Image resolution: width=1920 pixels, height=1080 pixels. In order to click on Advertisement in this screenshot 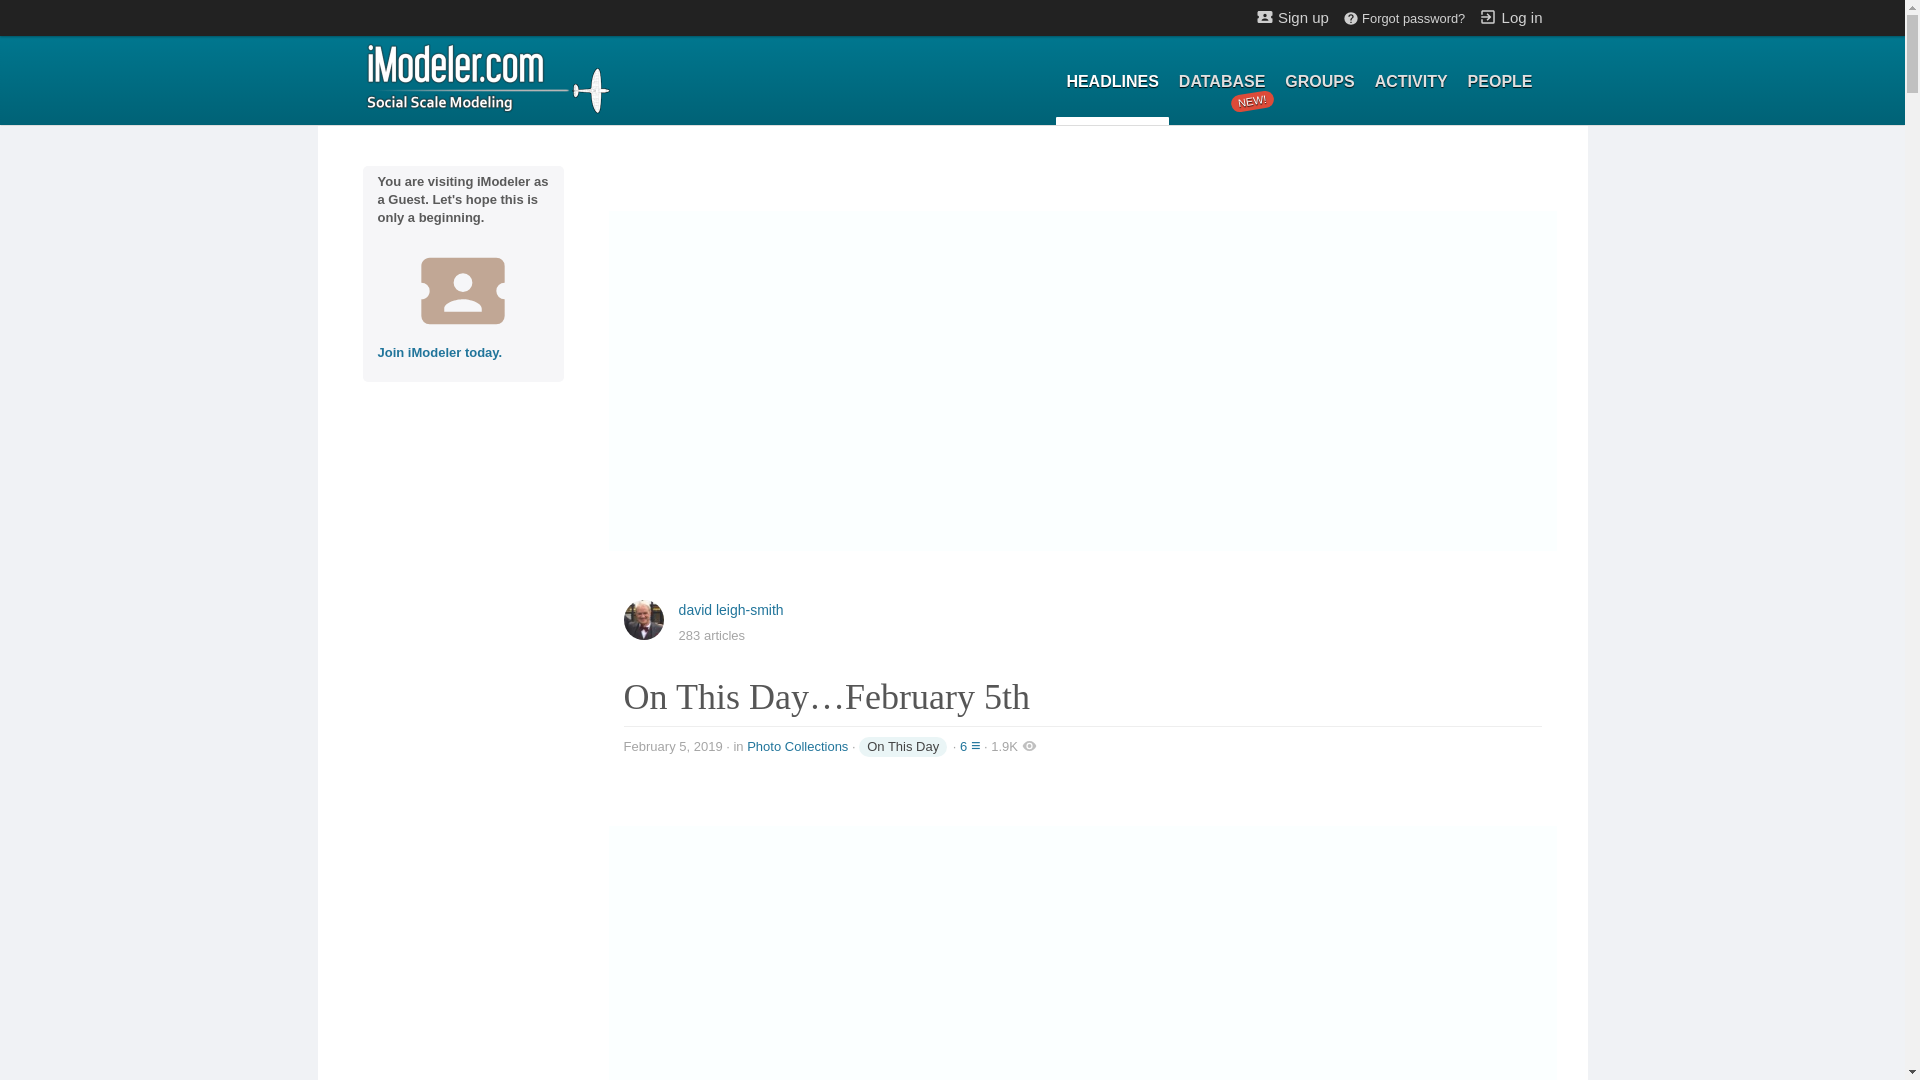, I will do `click(1411, 82)`.